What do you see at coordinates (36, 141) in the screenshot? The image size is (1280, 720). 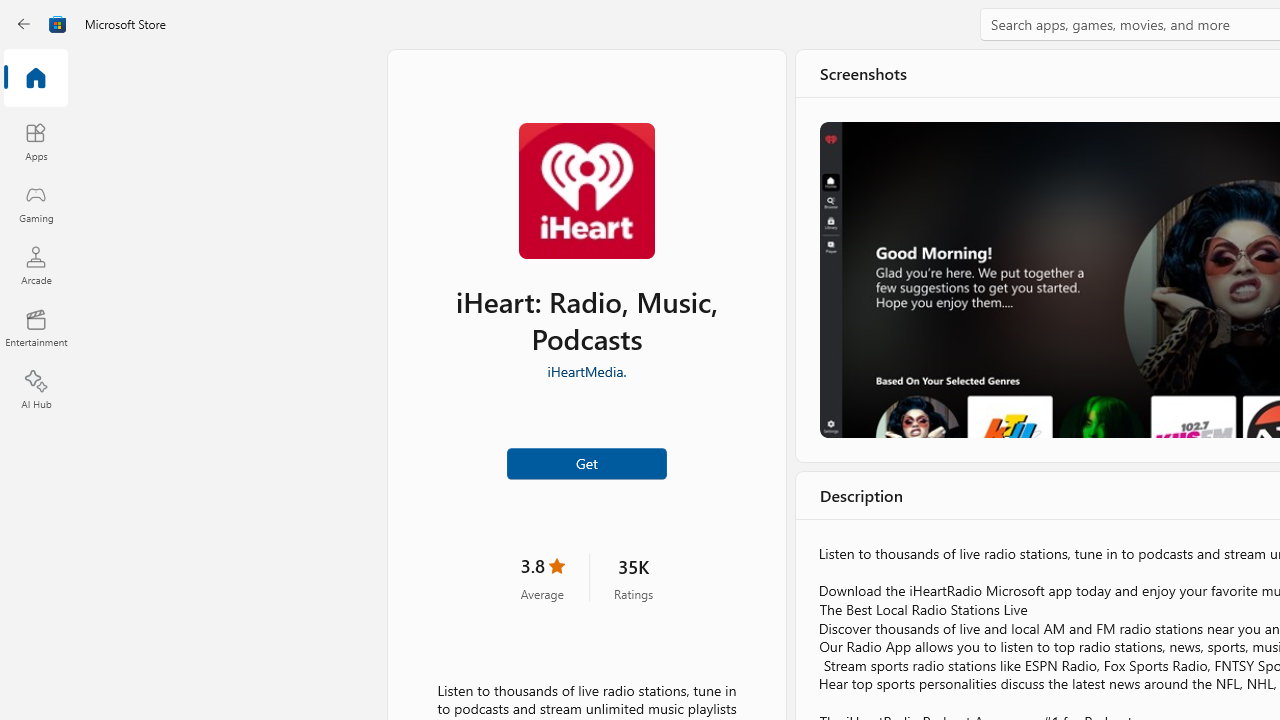 I see `Apps` at bounding box center [36, 141].